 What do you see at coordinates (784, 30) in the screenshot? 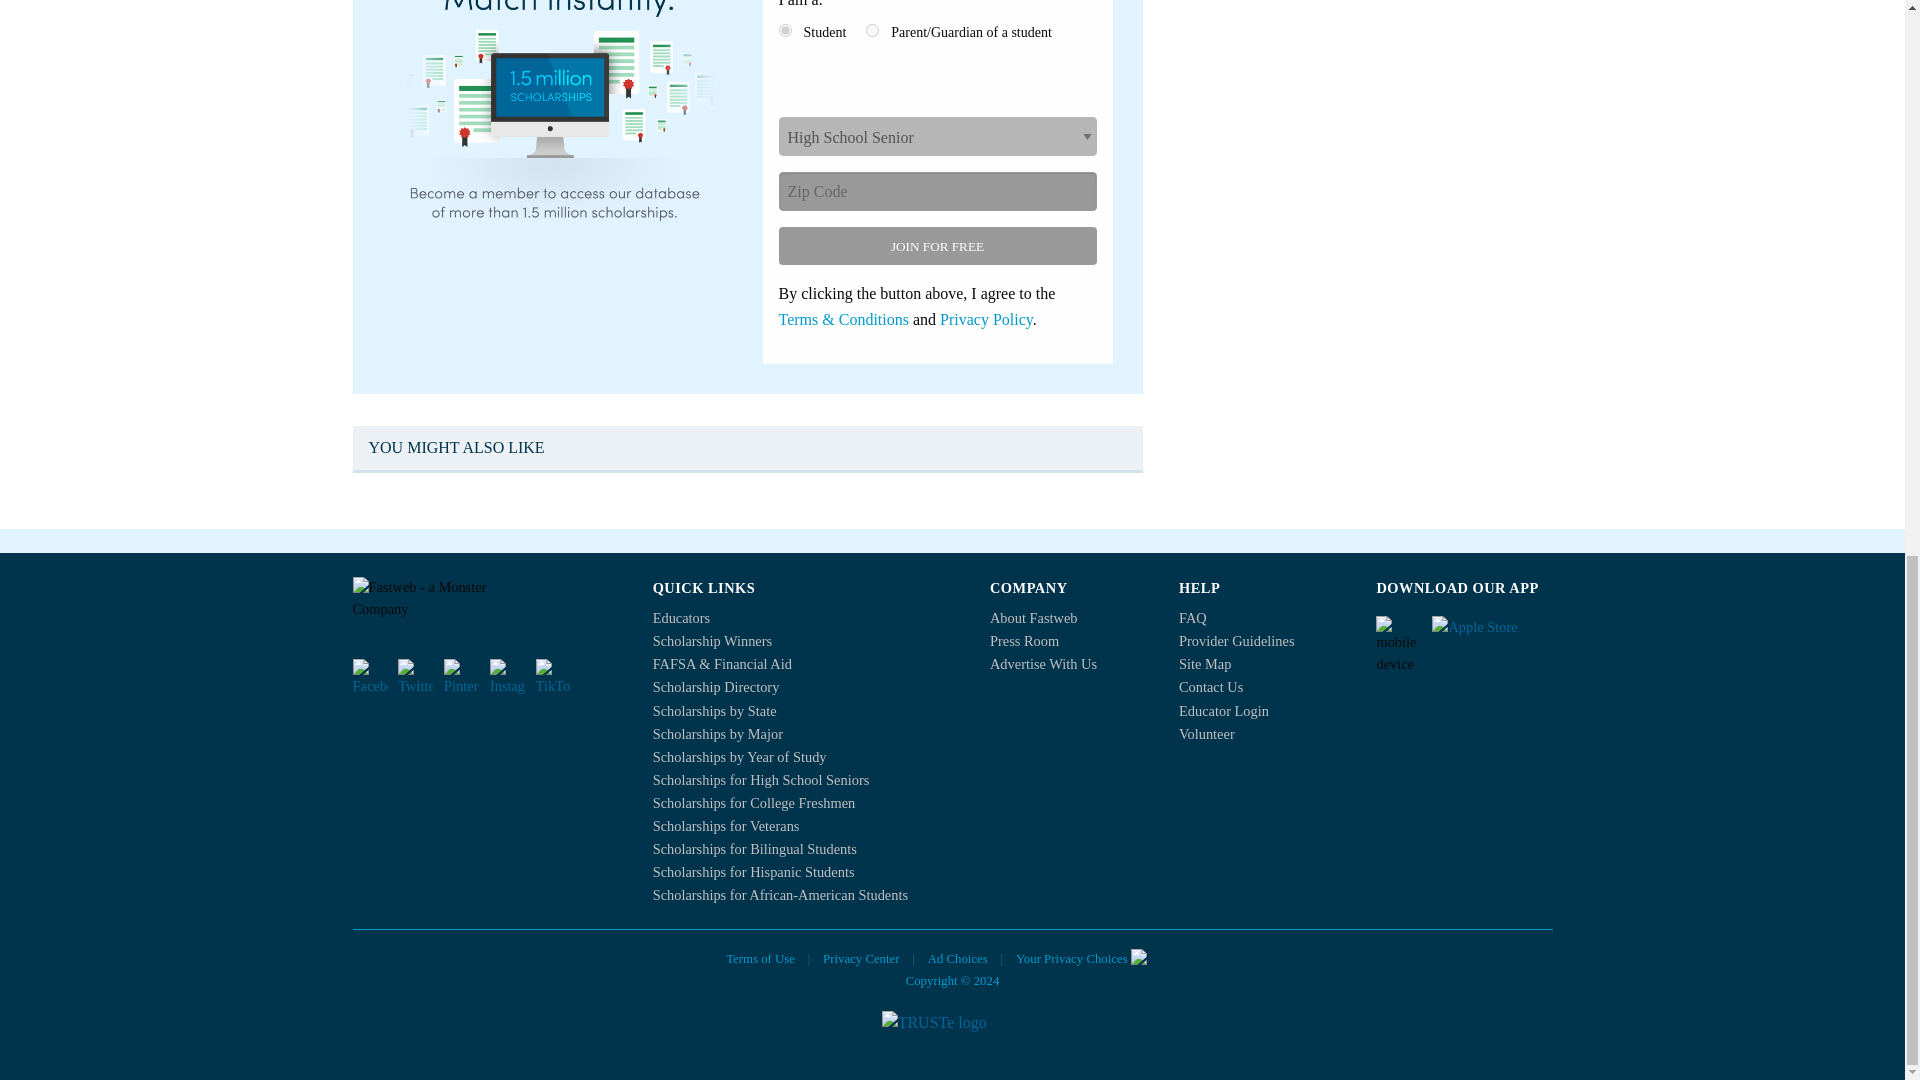
I see `1` at bounding box center [784, 30].